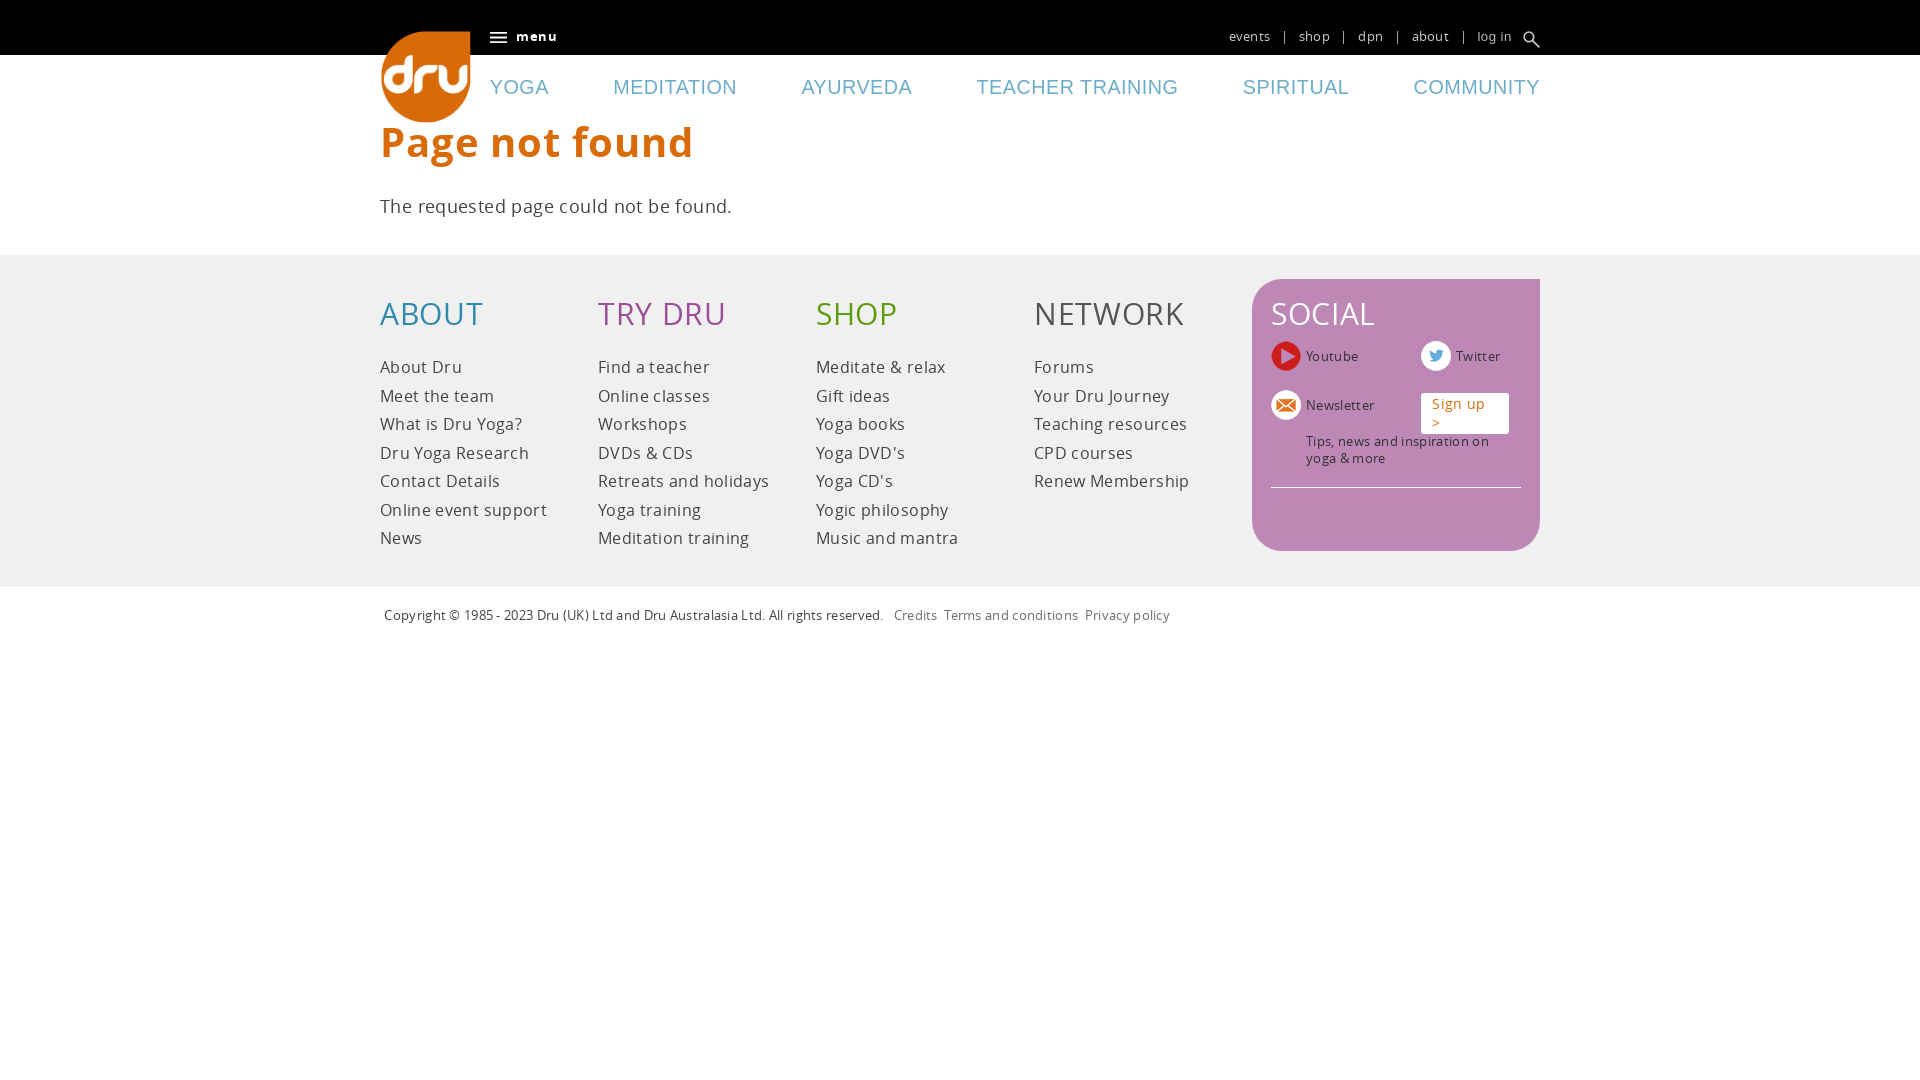  I want to click on What is Dru Yoga?, so click(466, 428).